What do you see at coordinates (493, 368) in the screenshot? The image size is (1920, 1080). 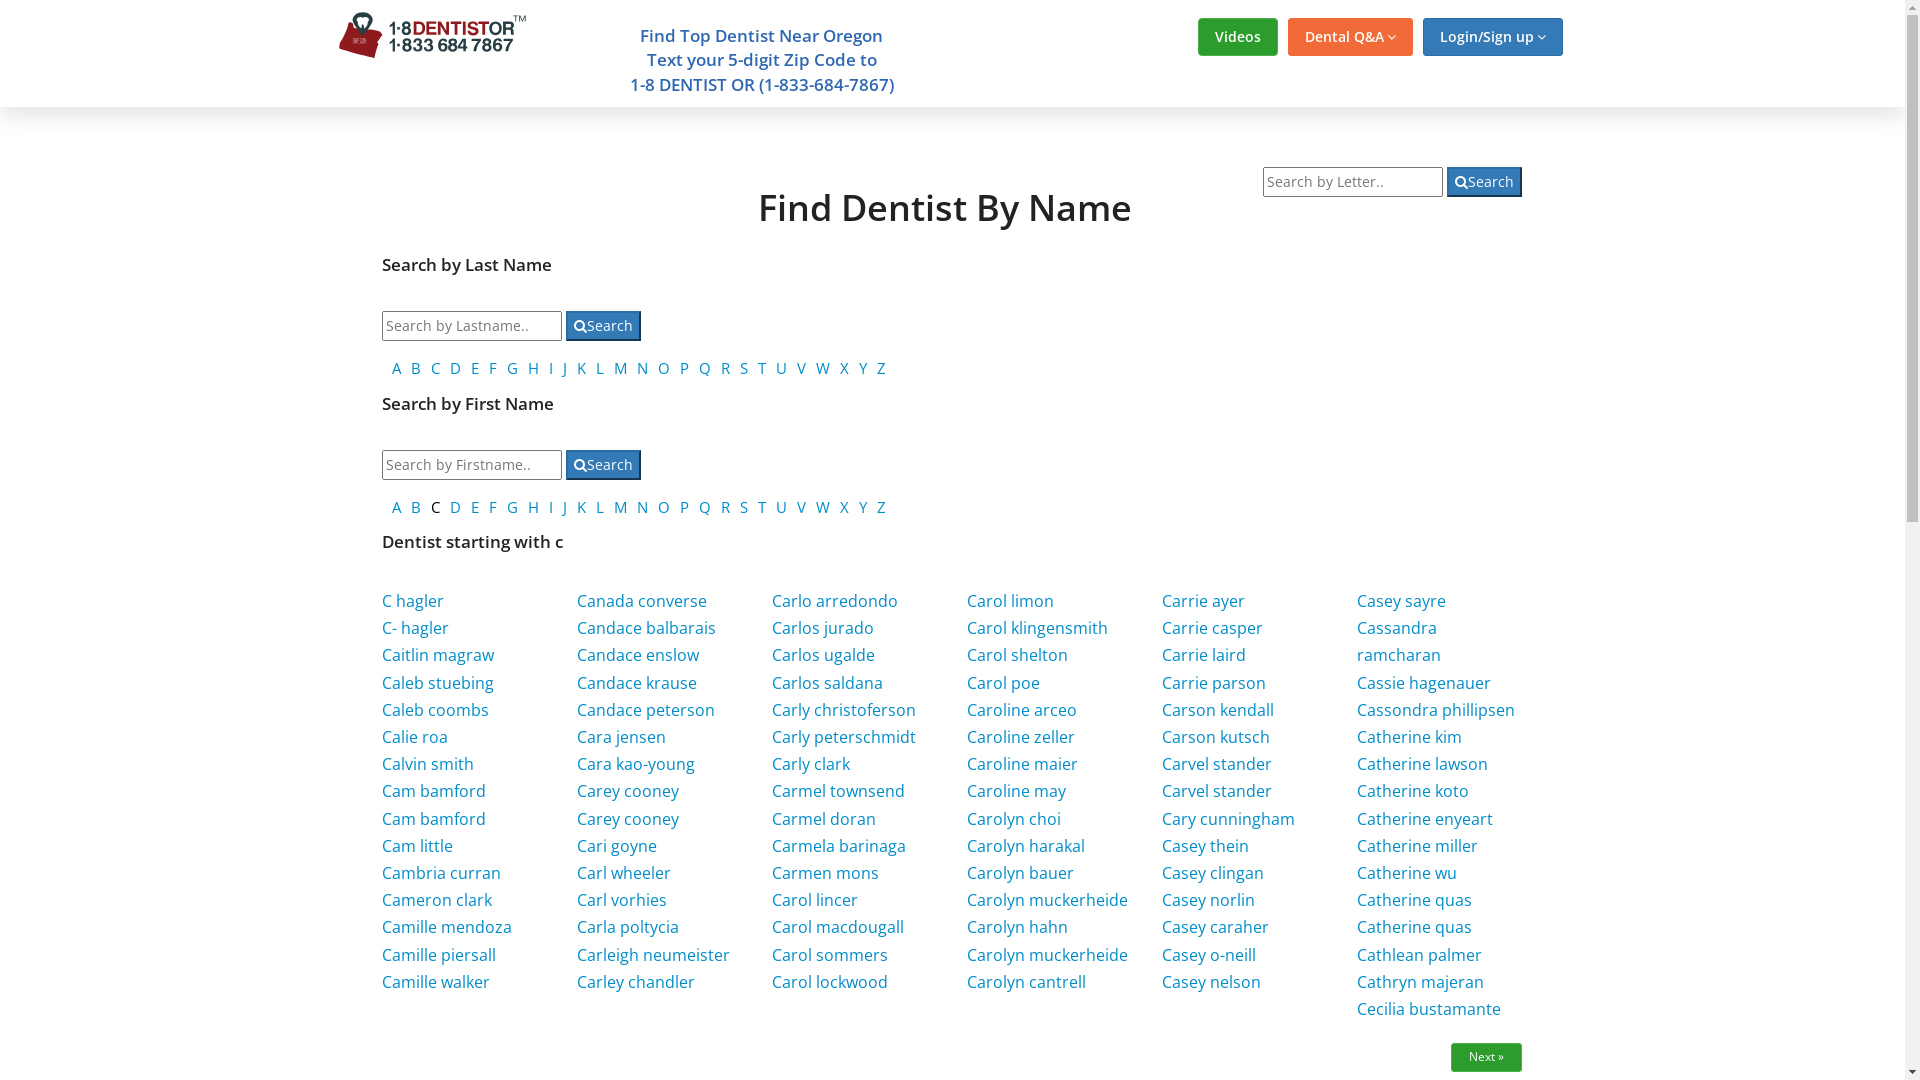 I see `F` at bounding box center [493, 368].